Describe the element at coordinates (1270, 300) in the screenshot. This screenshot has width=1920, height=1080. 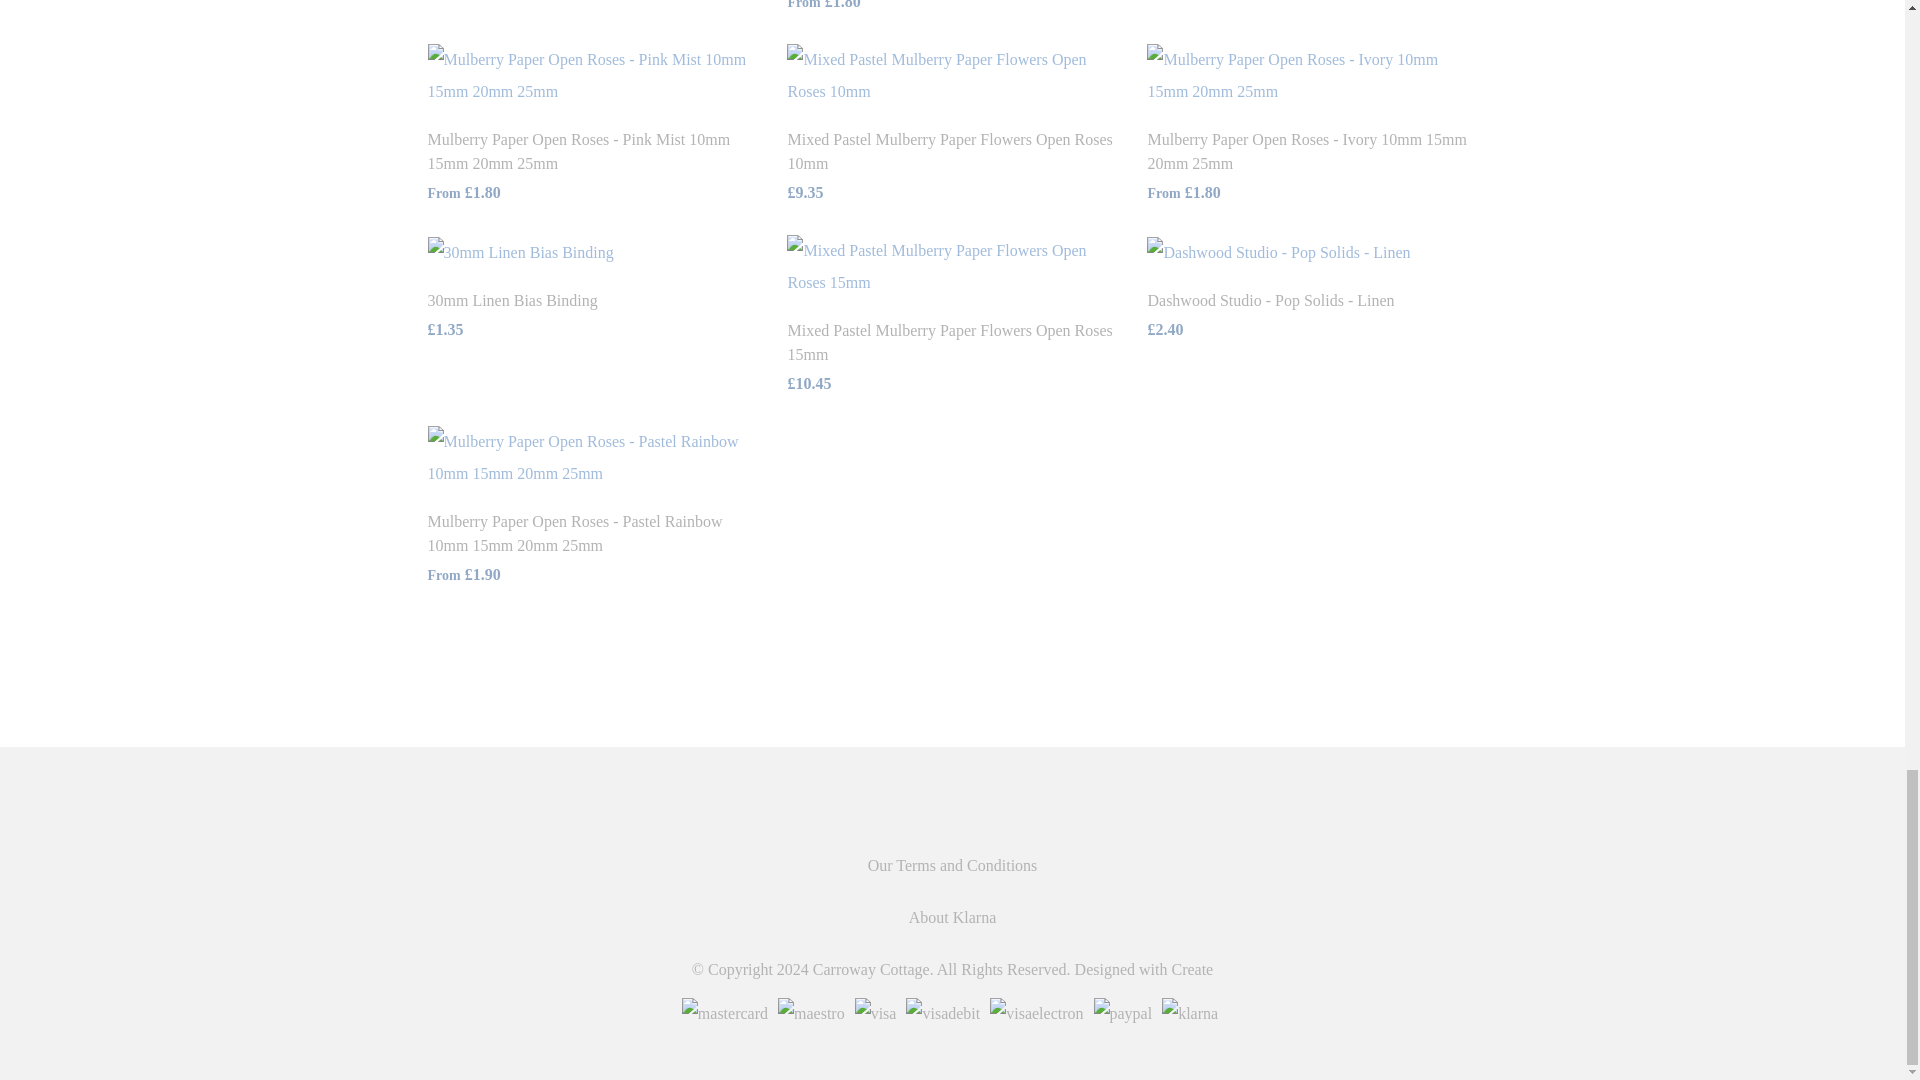
I see ` Dashwood Studio - Pop Solids - Linen` at that location.